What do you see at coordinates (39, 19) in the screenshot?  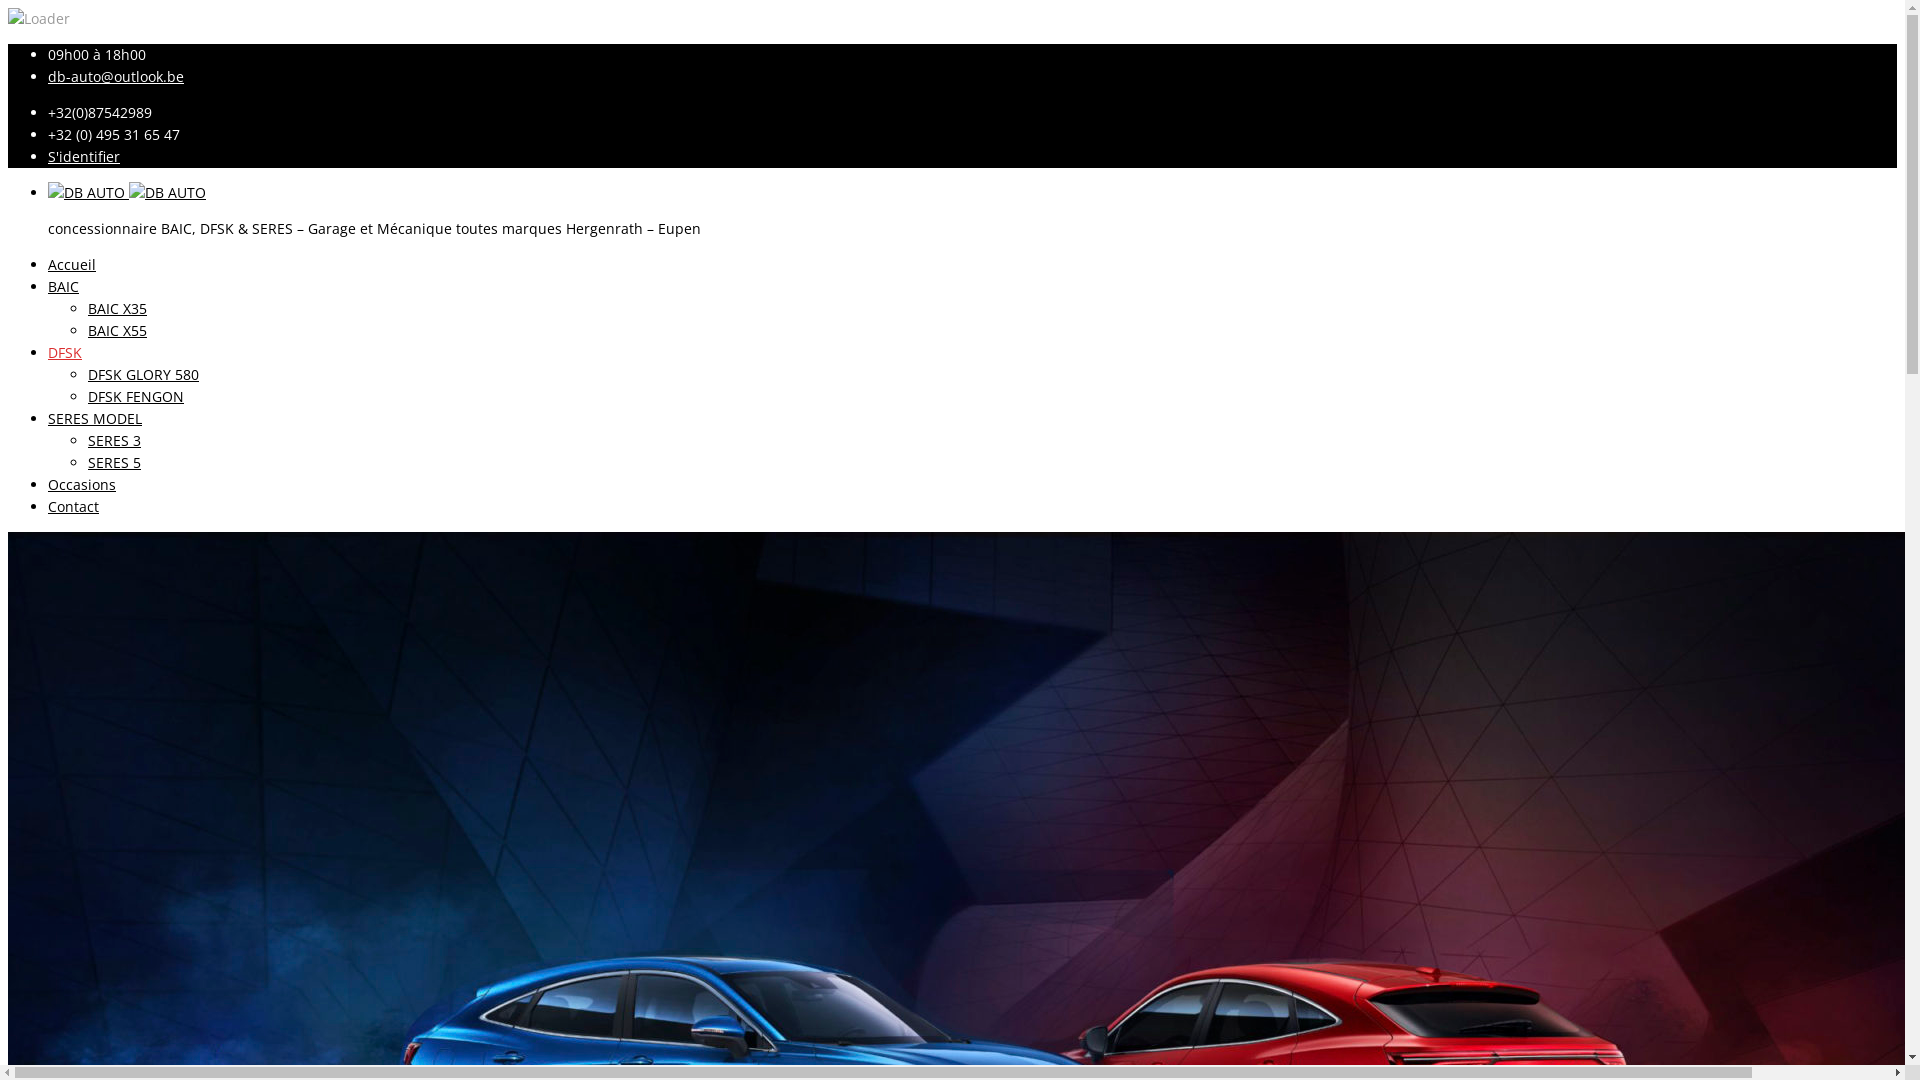 I see `loading...` at bounding box center [39, 19].